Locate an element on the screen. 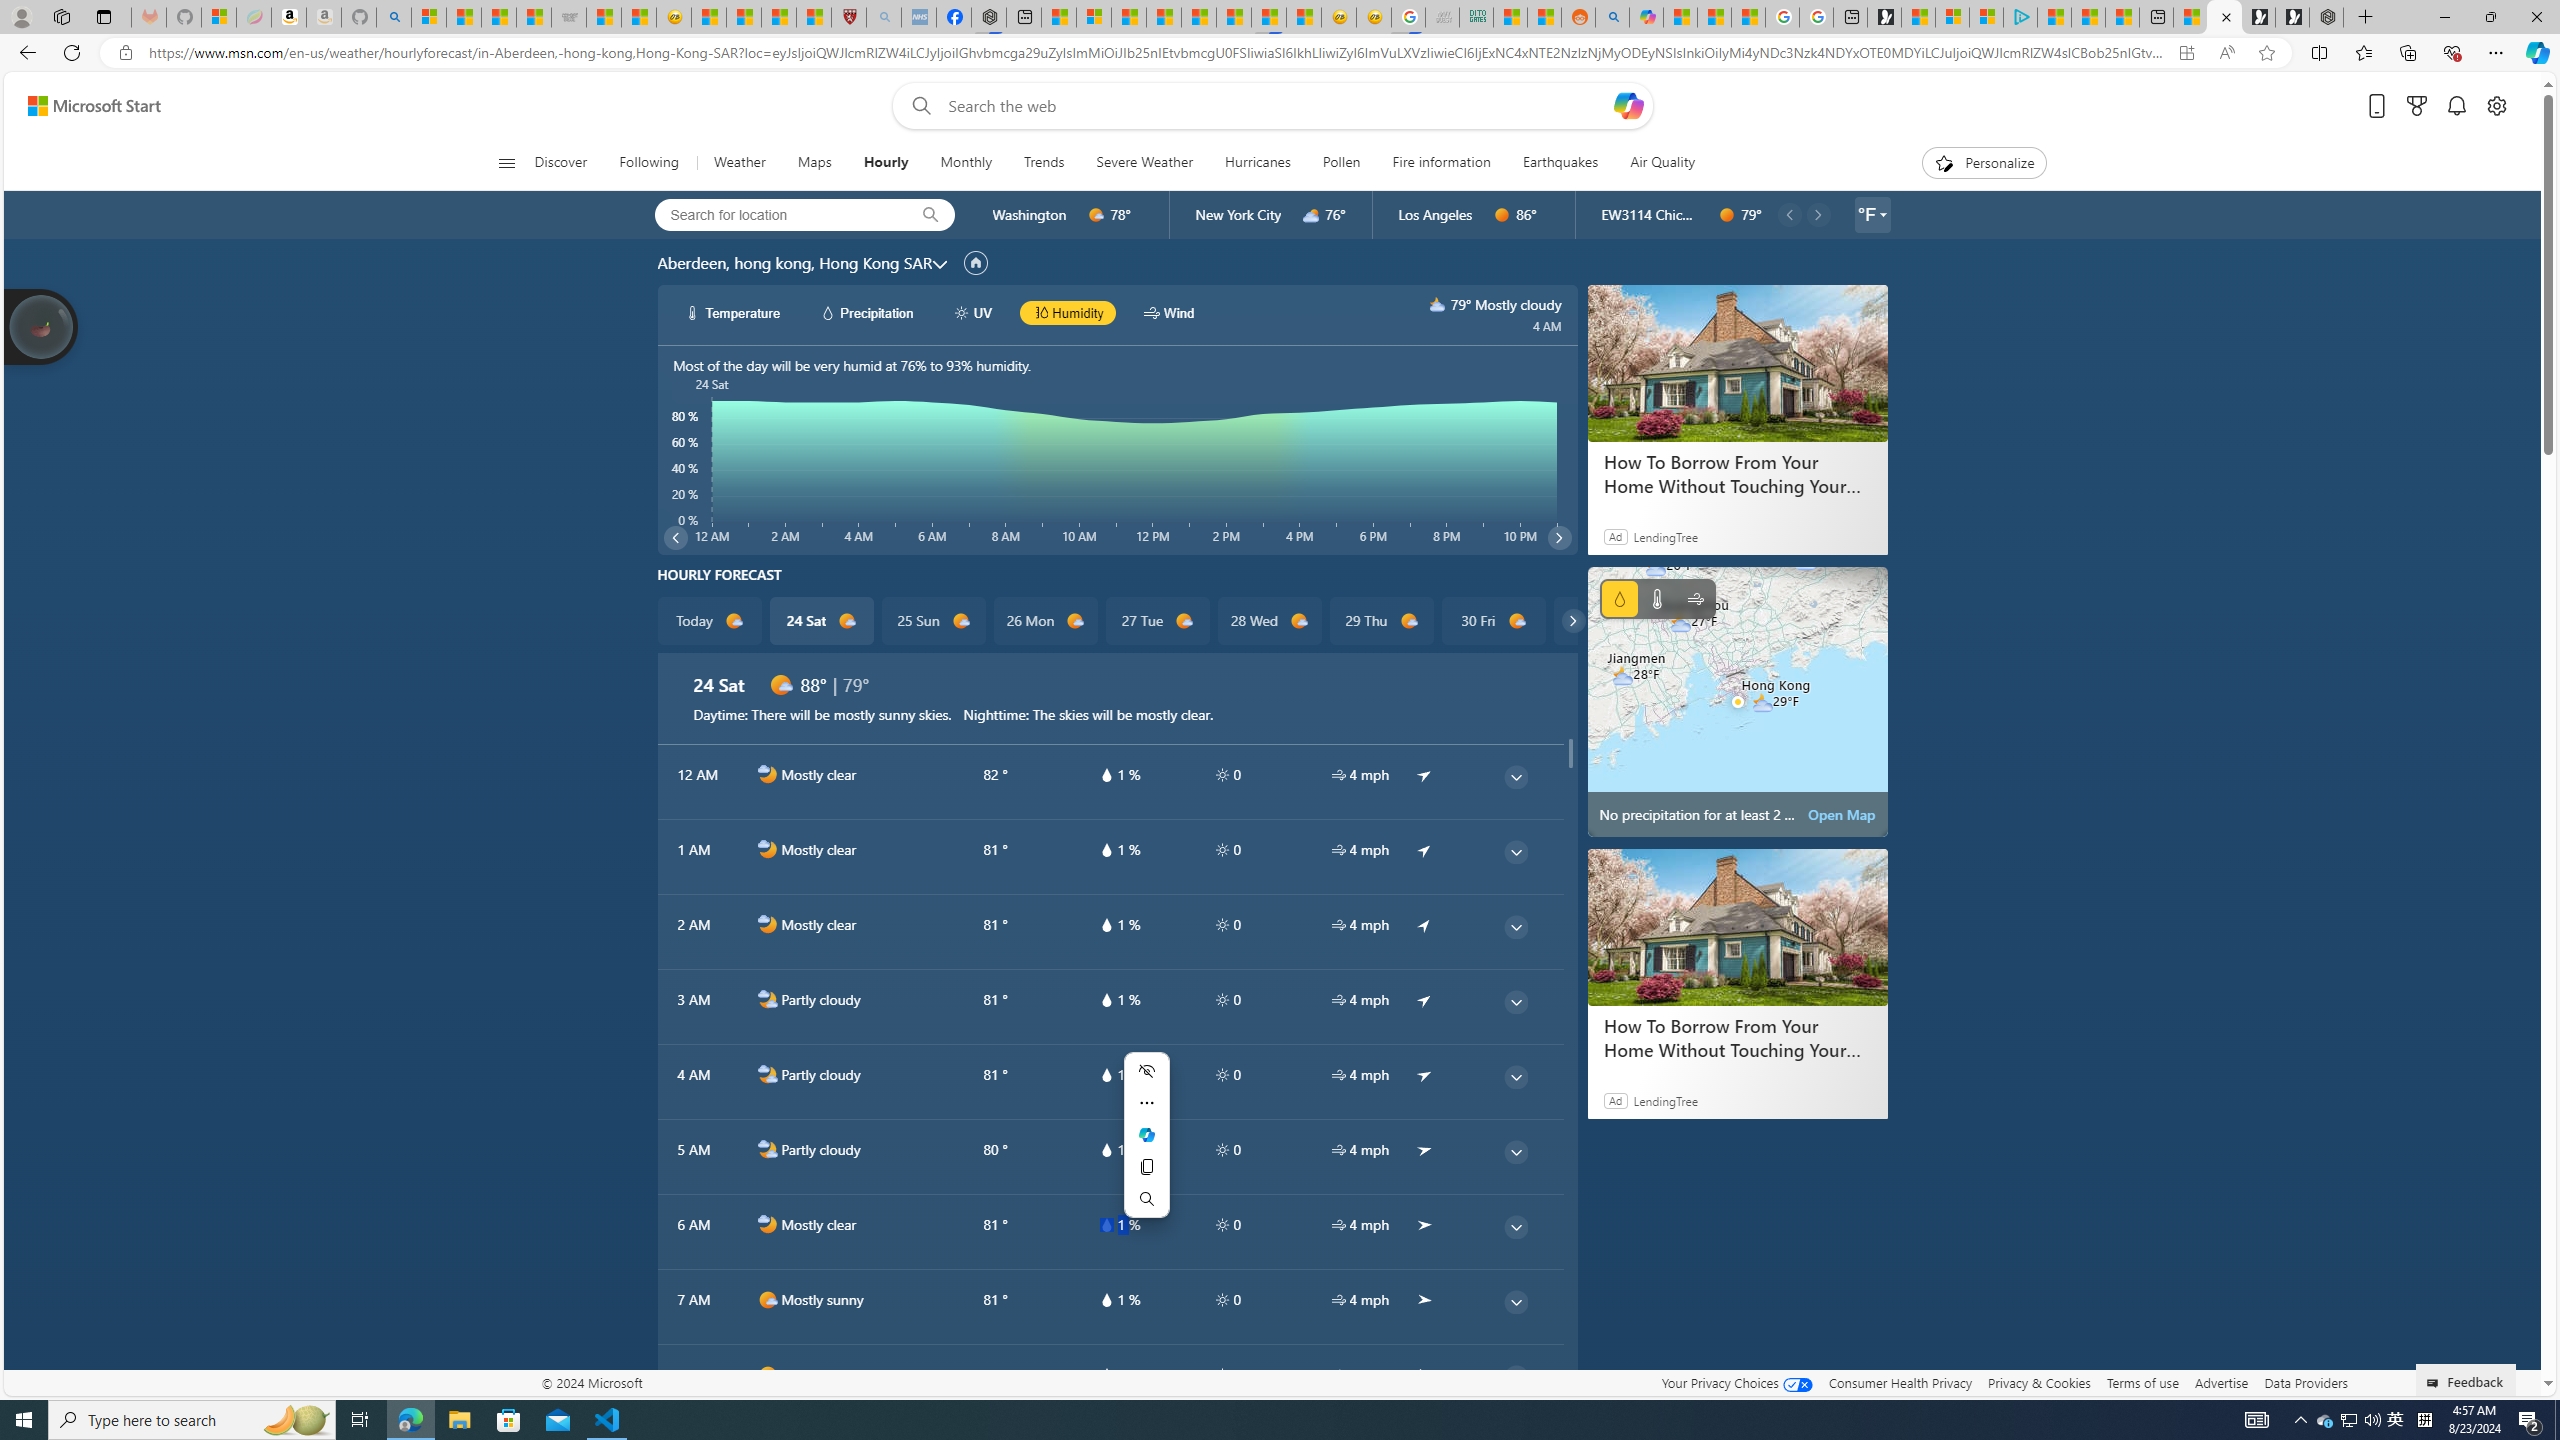 This screenshot has width=2560, height=1440. Hide menu is located at coordinates (1146, 1071).